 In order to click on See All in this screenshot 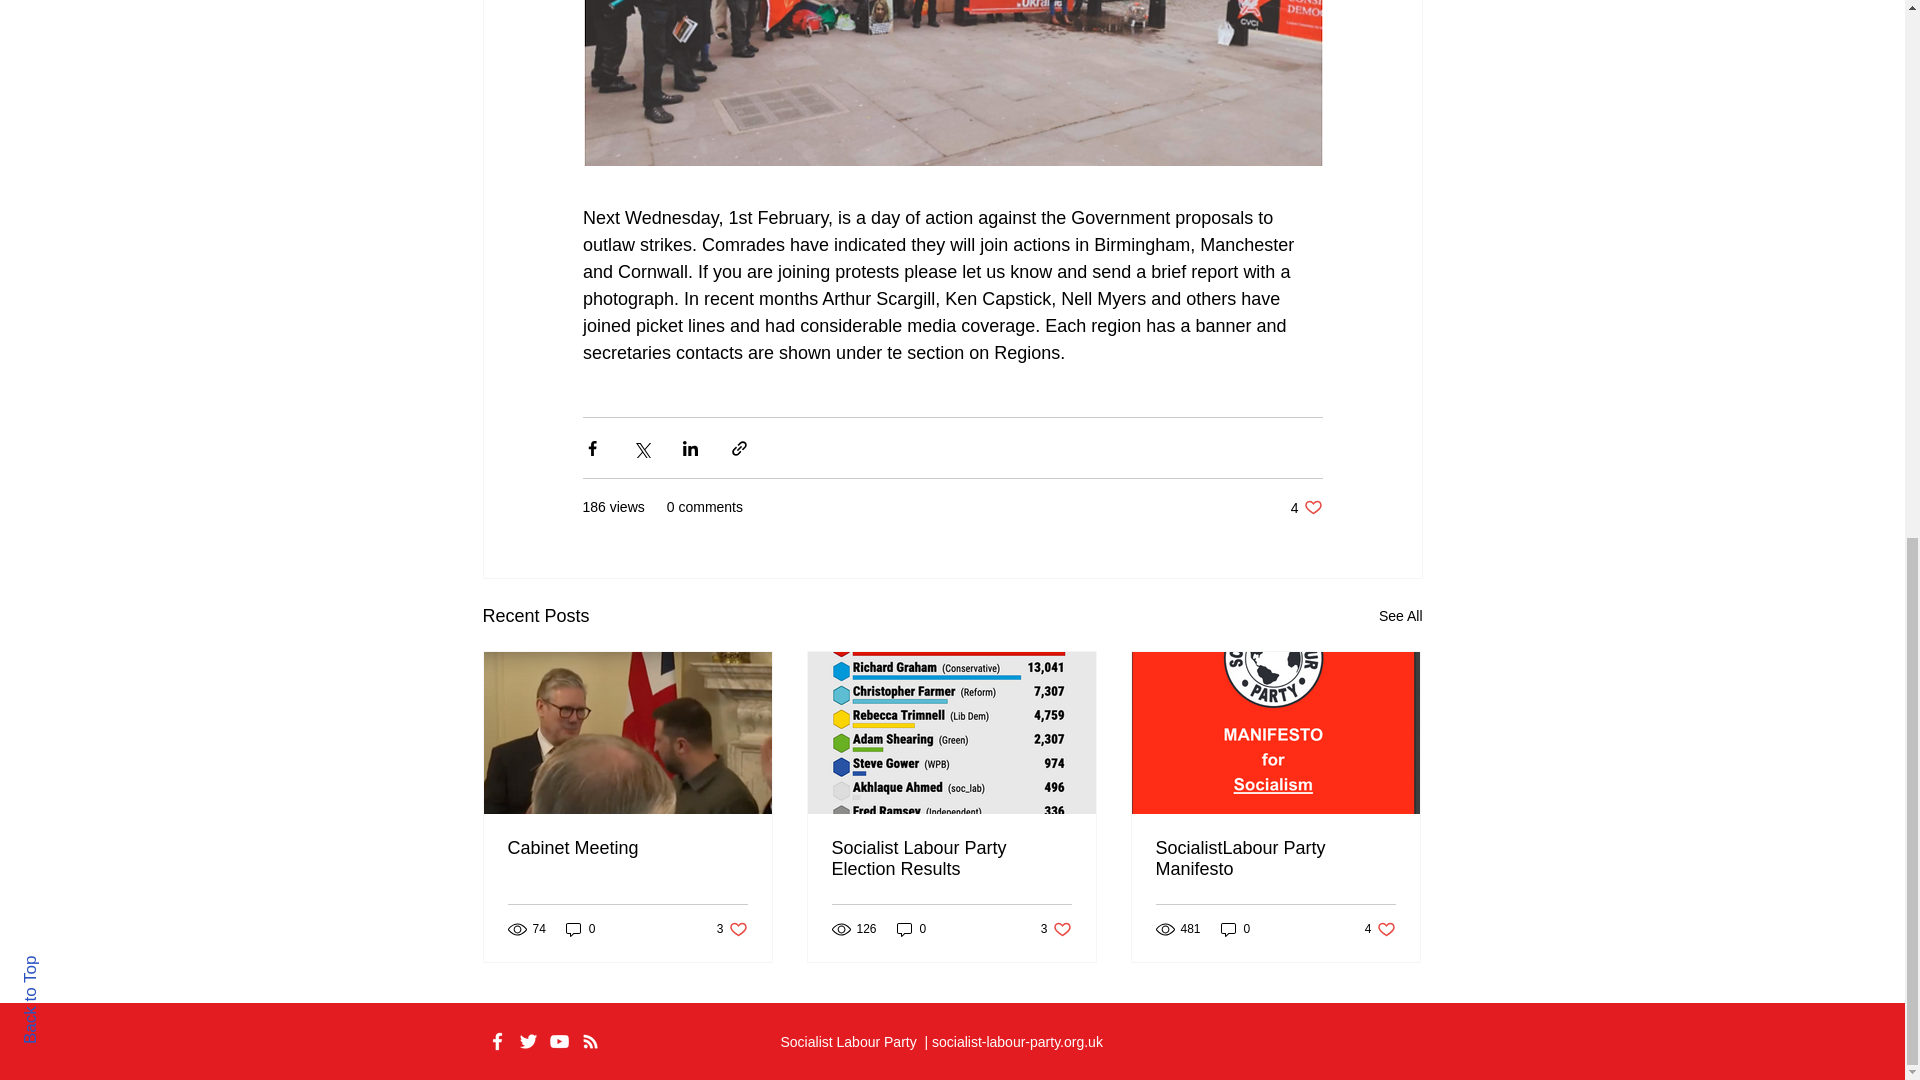, I will do `click(1400, 616)`.